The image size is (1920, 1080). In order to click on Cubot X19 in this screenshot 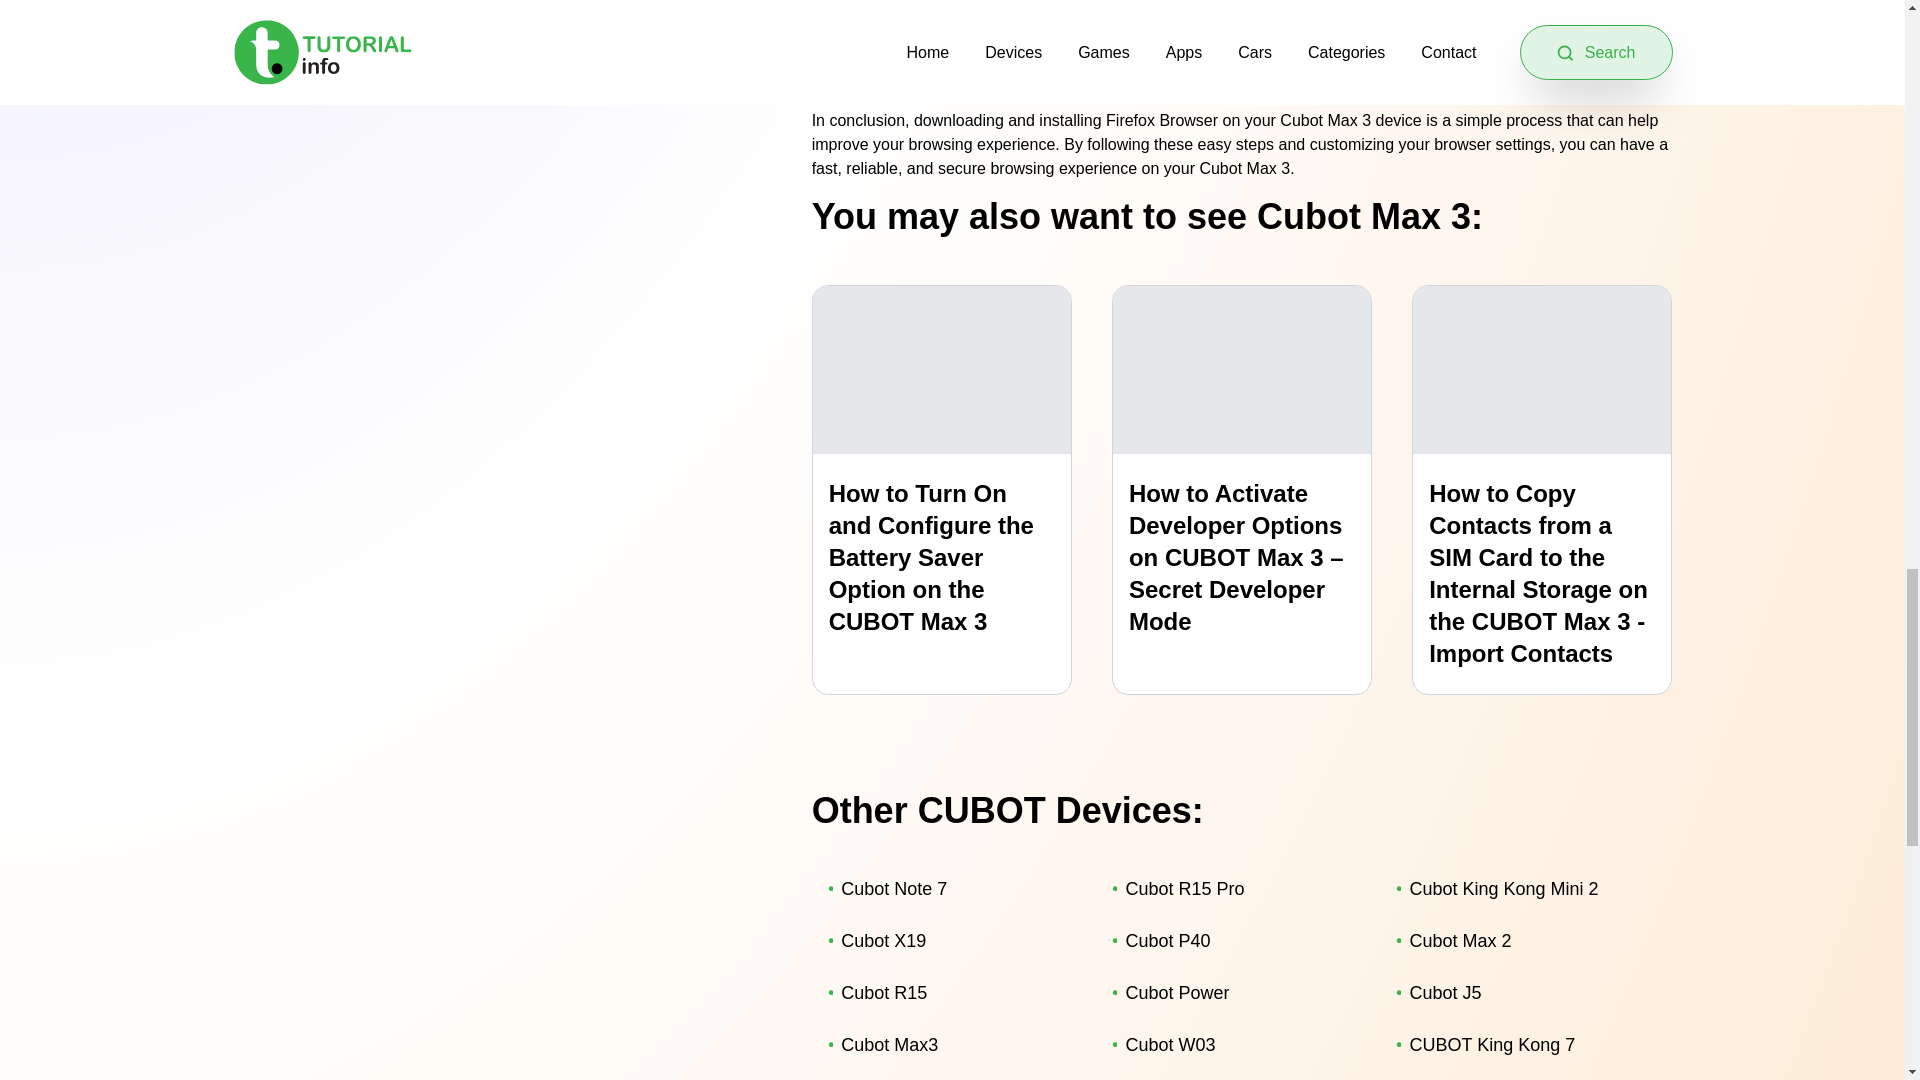, I will do `click(954, 940)`.